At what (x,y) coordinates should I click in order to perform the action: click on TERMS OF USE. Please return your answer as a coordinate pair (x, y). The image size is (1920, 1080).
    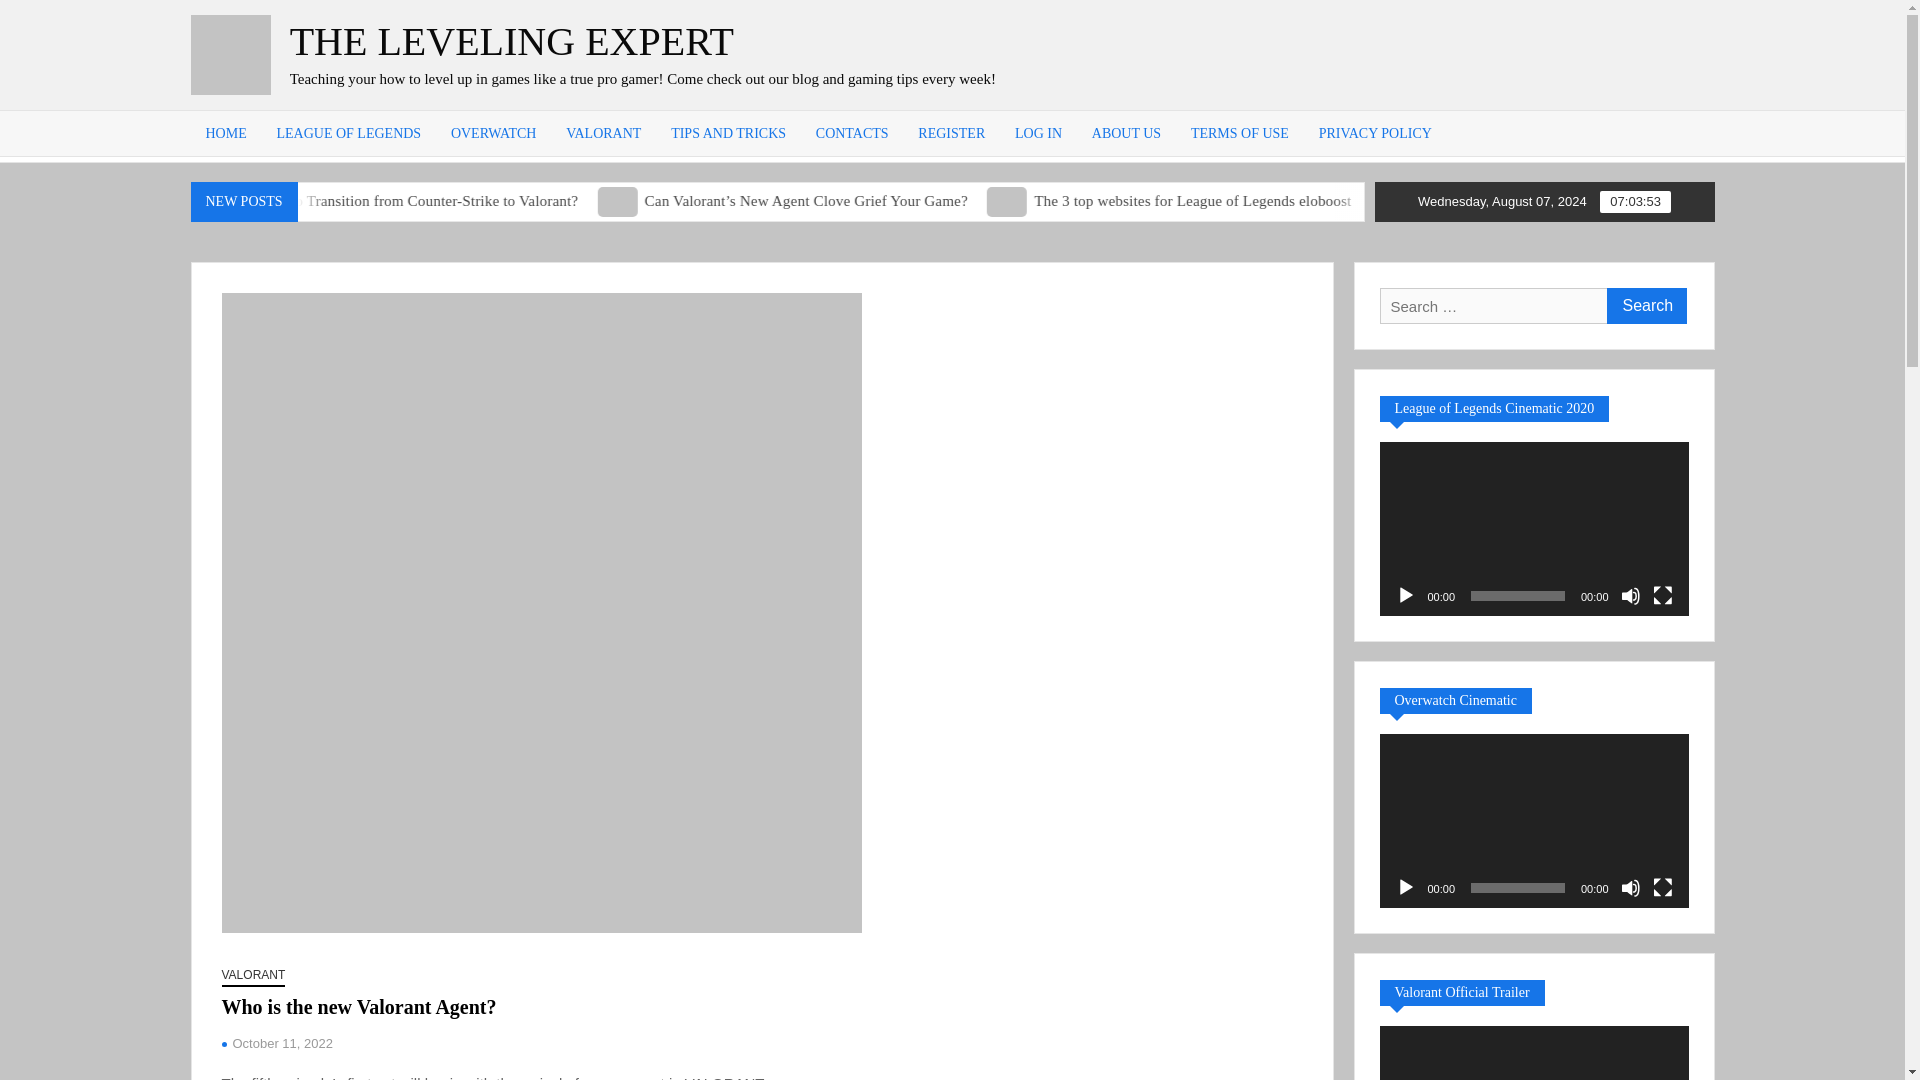
    Looking at the image, I should click on (1239, 133).